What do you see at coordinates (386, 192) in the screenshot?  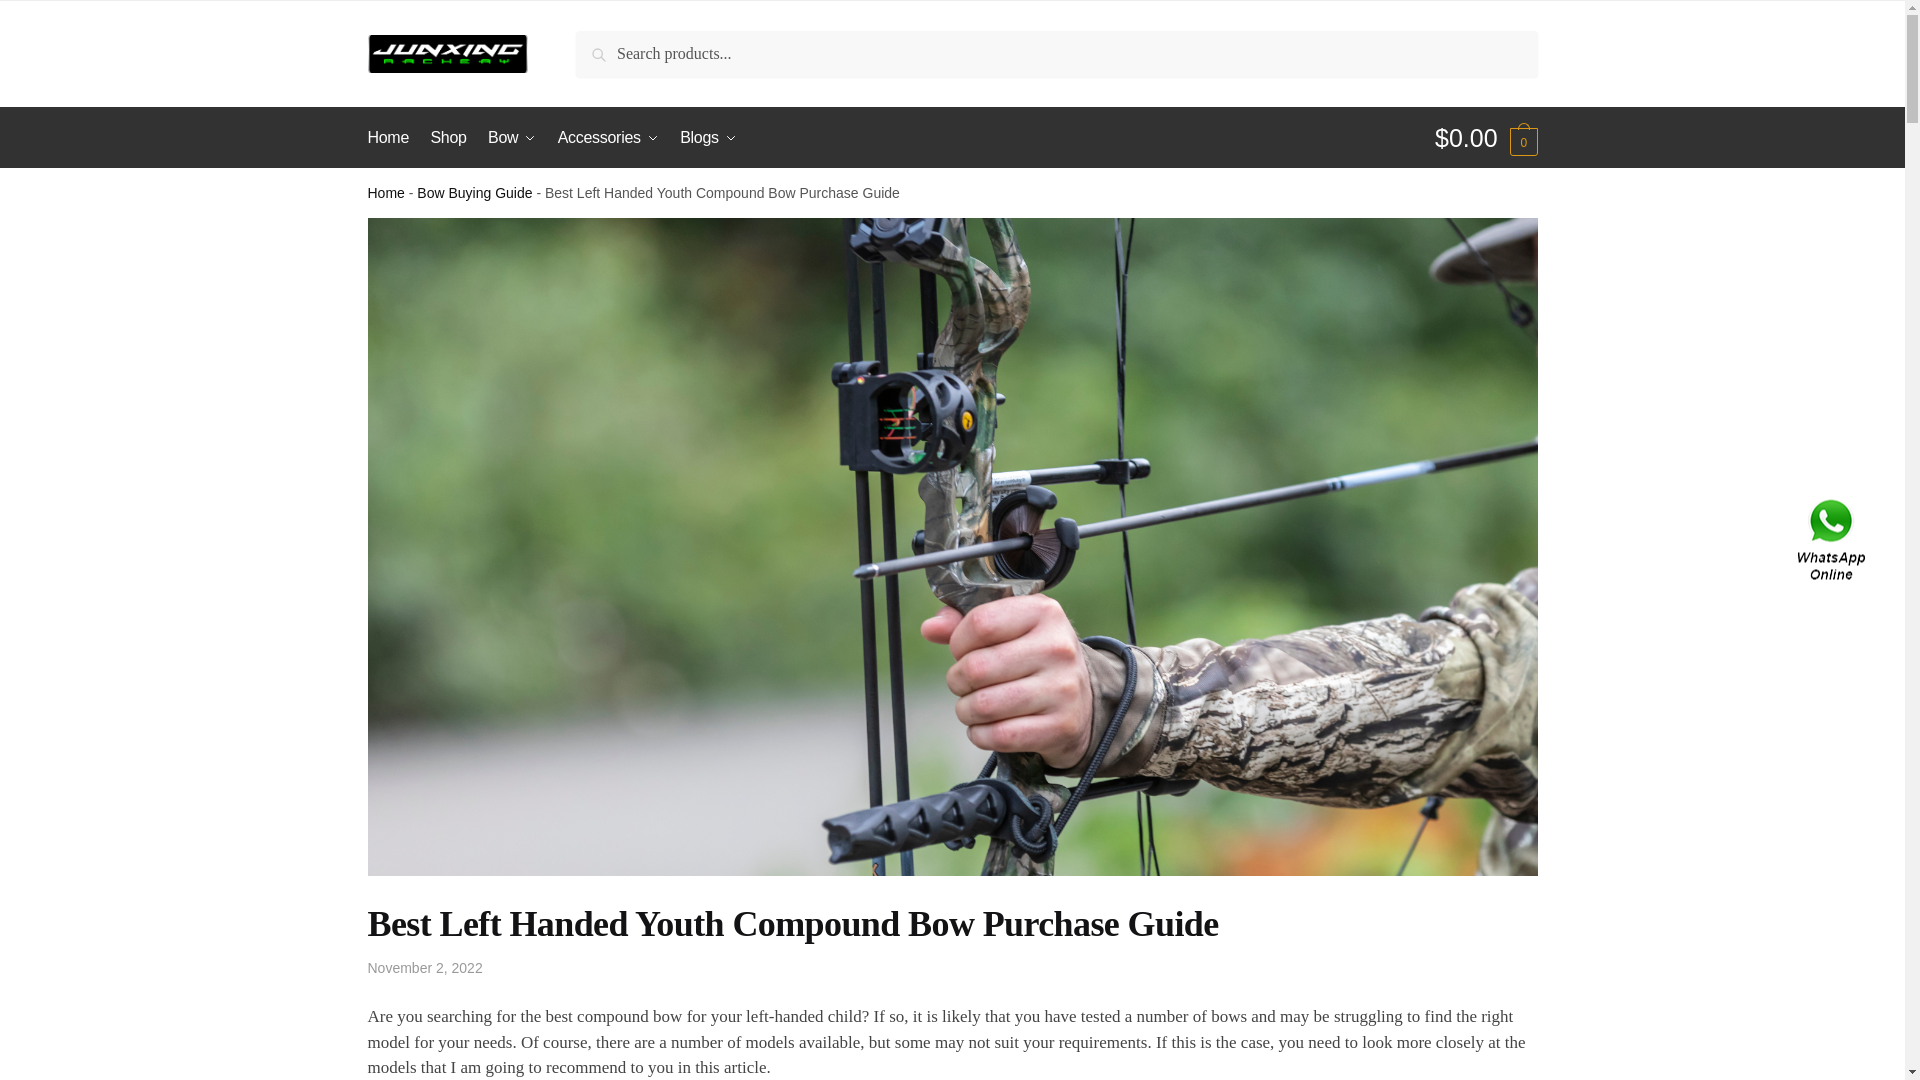 I see `Home` at bounding box center [386, 192].